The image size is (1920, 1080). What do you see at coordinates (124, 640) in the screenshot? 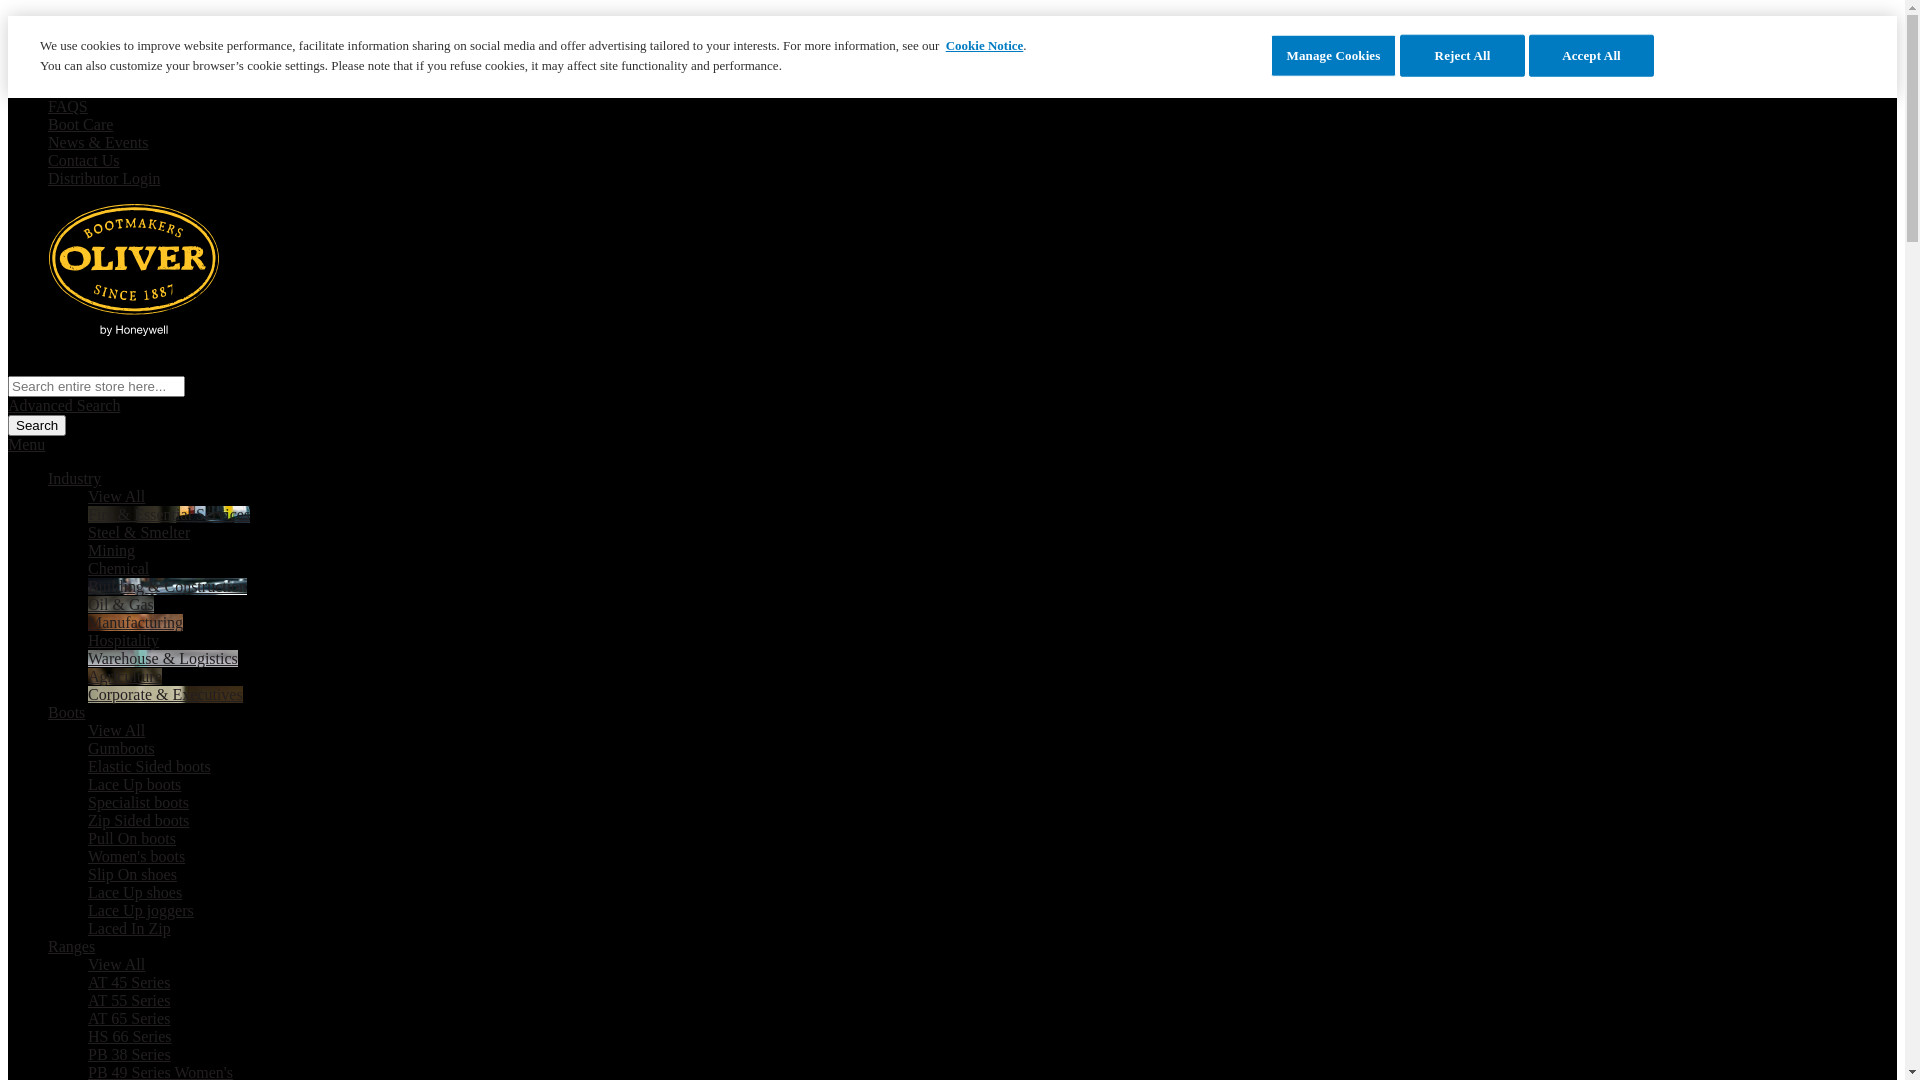
I see `Hospitality` at bounding box center [124, 640].